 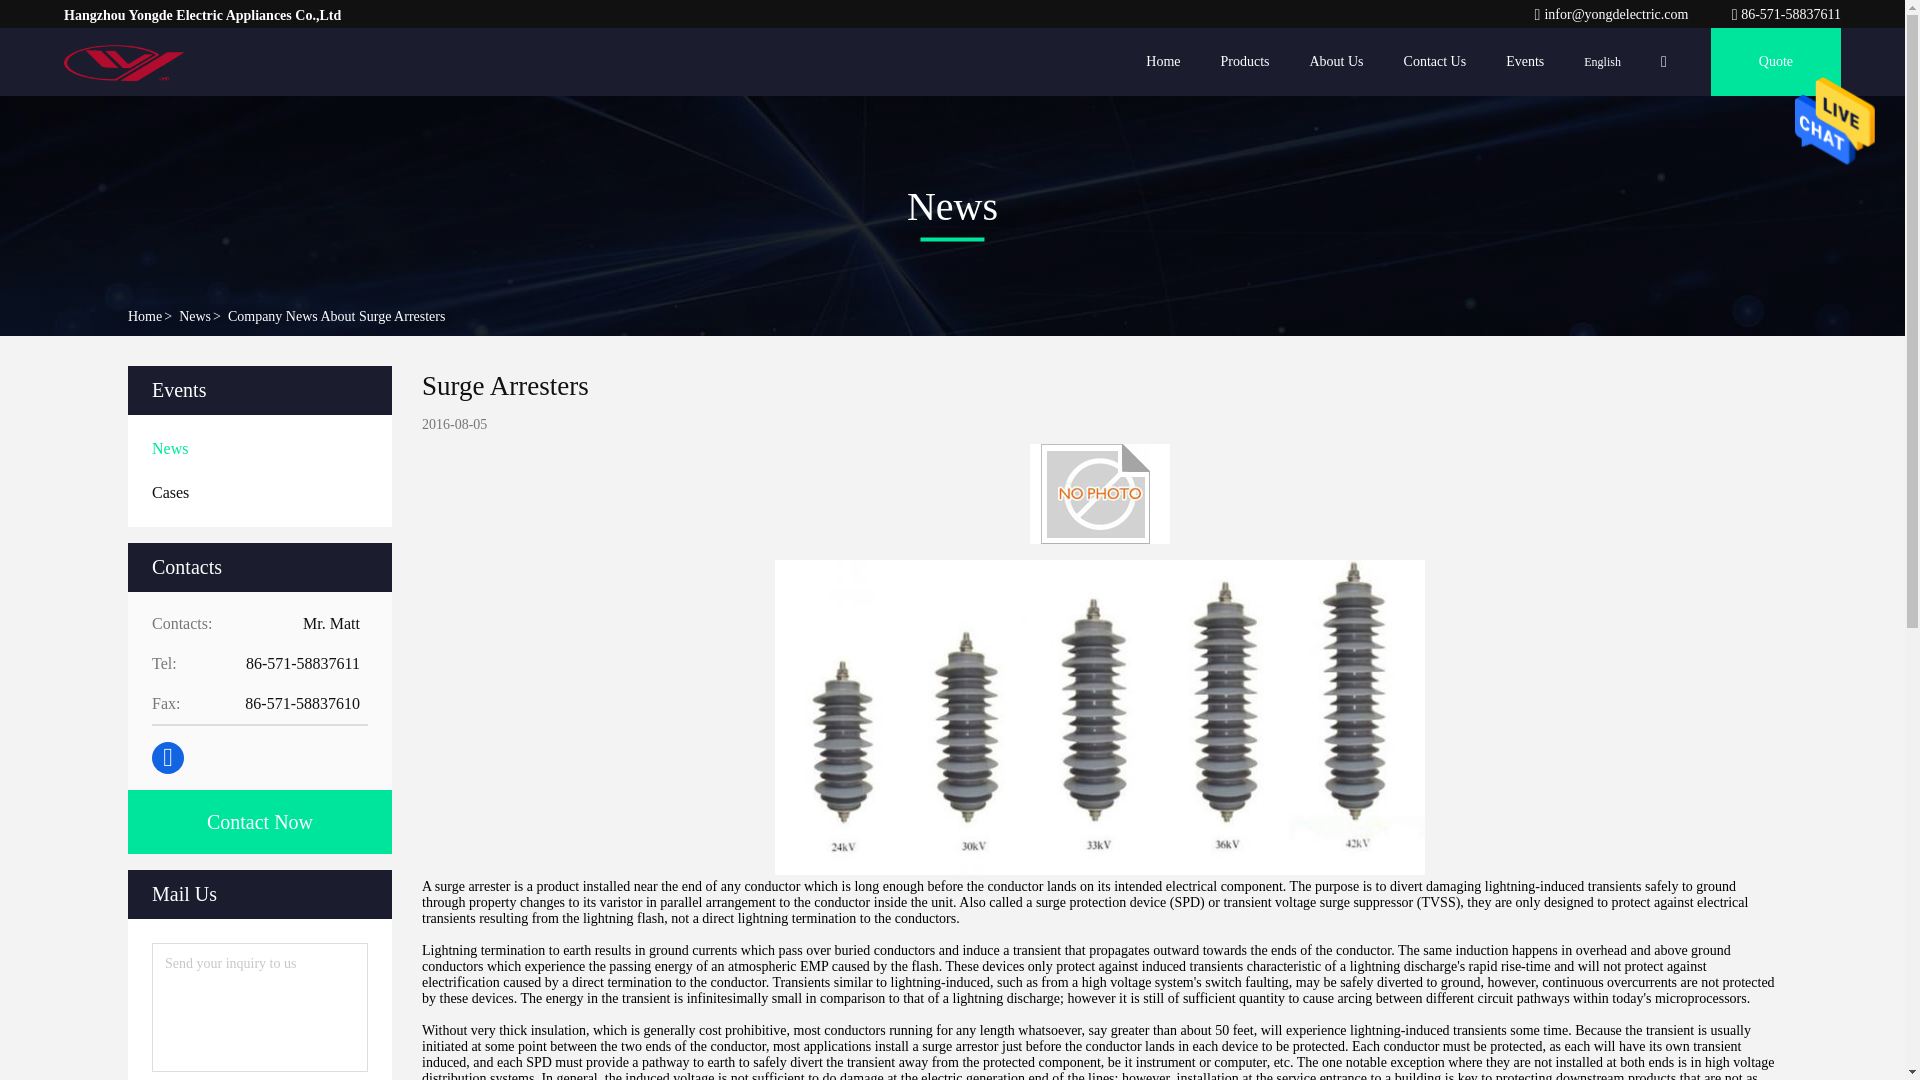 I want to click on Hangzhou Yongde Electric Appliances Co.,Ltd, so click(x=1612, y=14).